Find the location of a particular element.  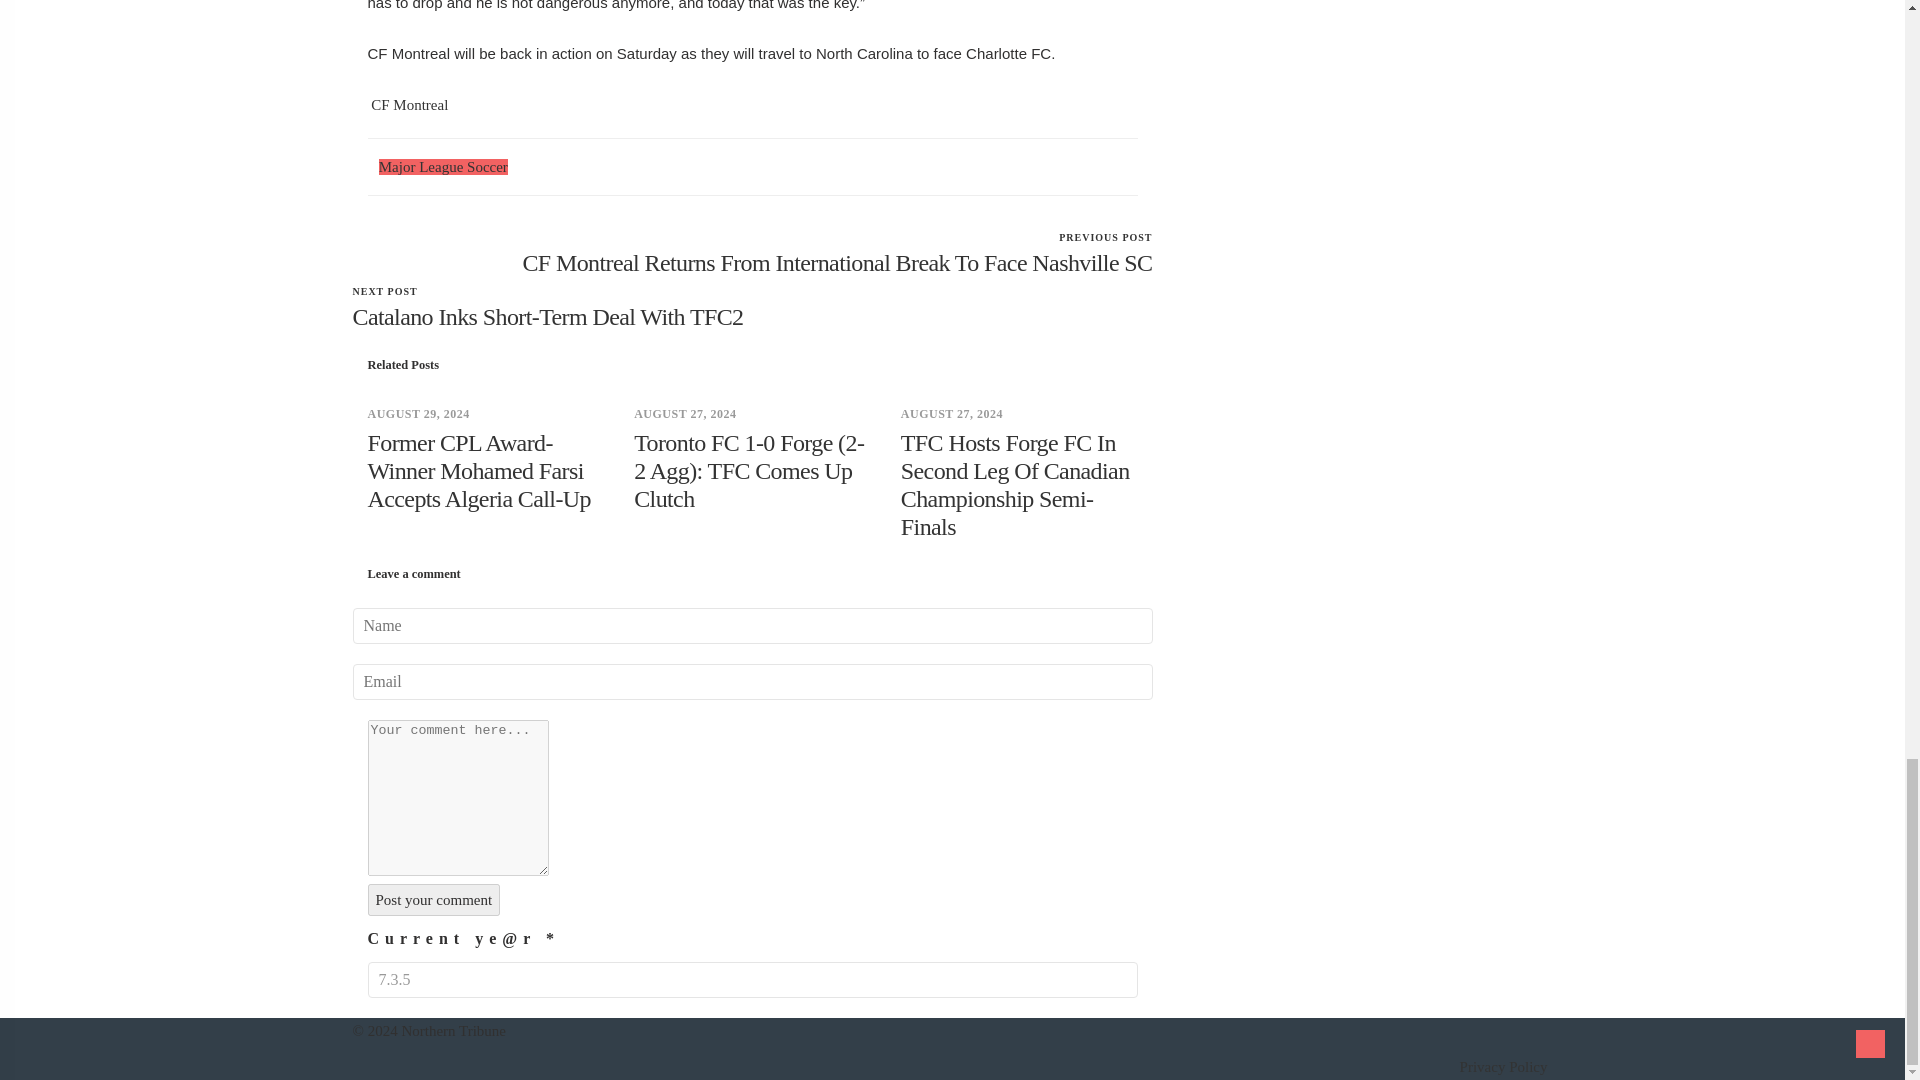

Post your comment is located at coordinates (443, 166).